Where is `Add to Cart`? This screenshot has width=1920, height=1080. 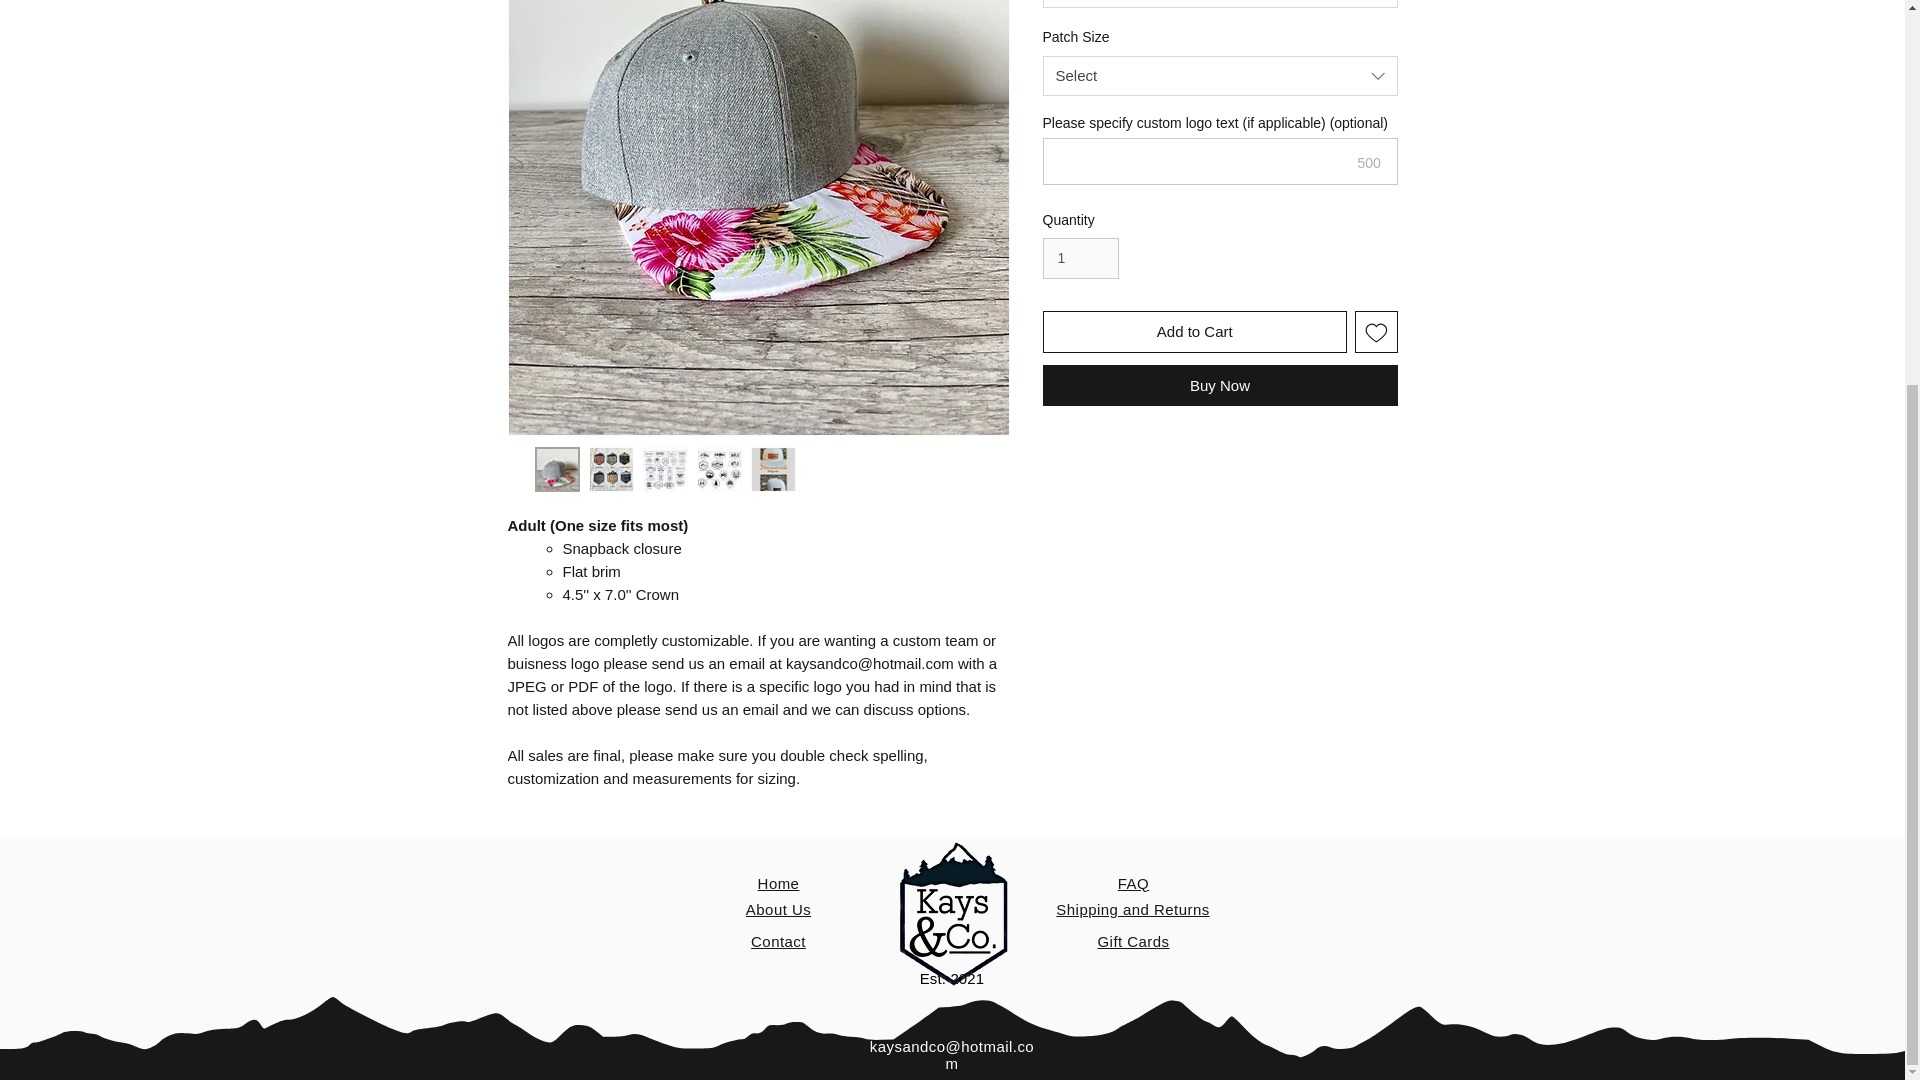 Add to Cart is located at coordinates (1194, 332).